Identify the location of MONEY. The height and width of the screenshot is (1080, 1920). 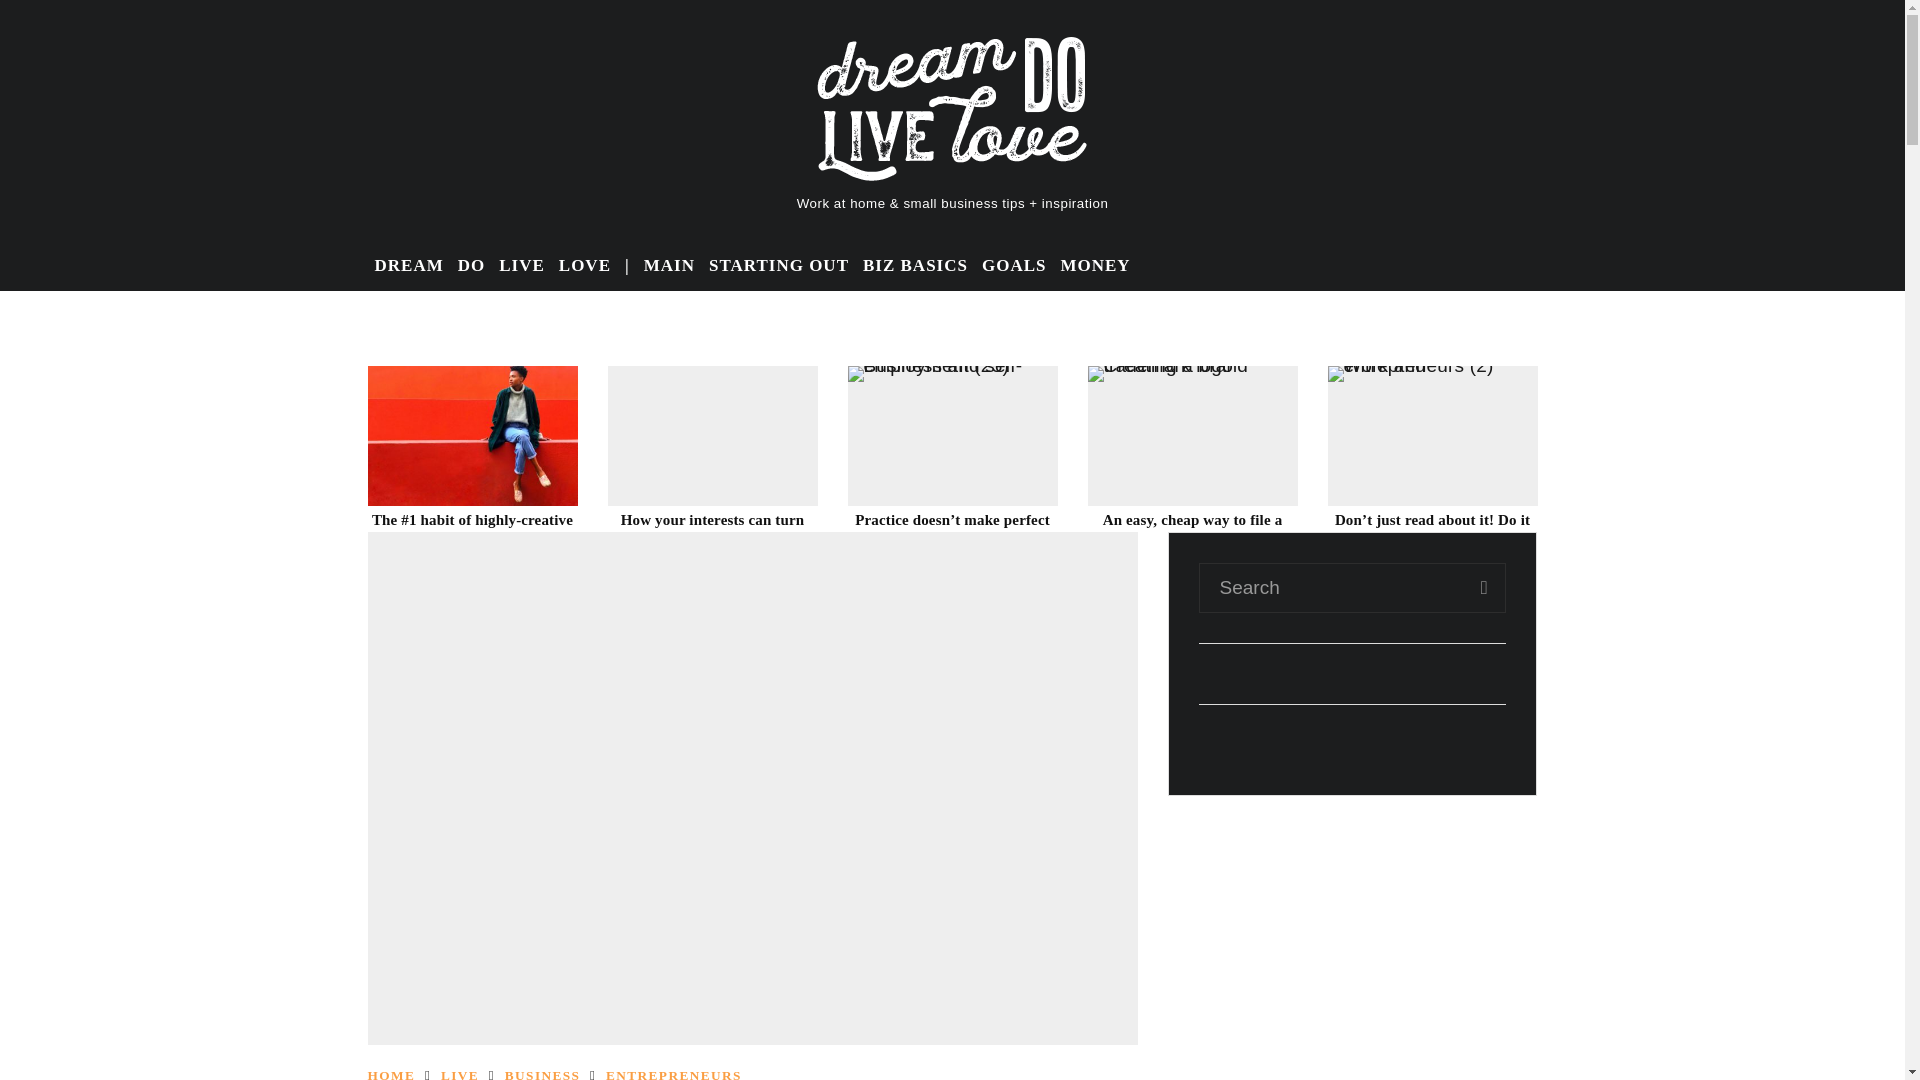
(1094, 266).